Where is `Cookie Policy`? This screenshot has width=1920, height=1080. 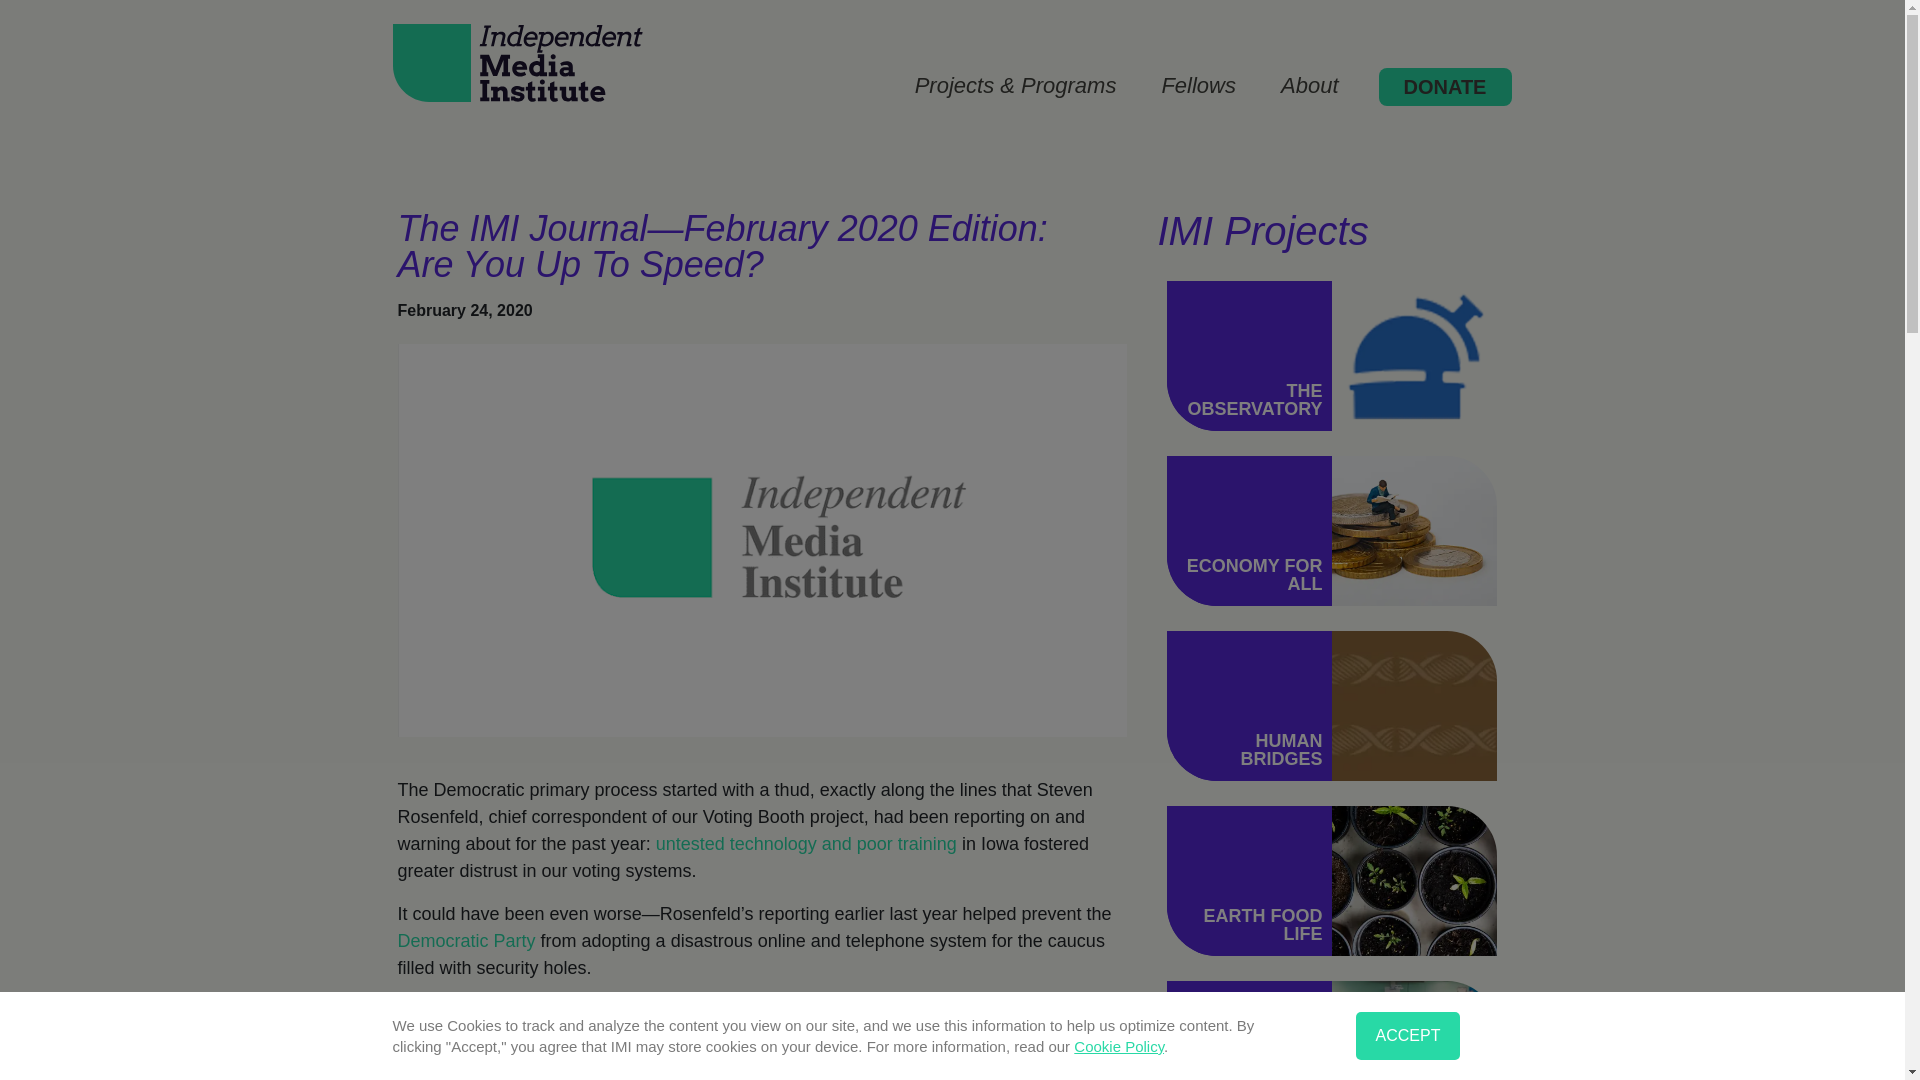 Cookie Policy is located at coordinates (1118, 1046).